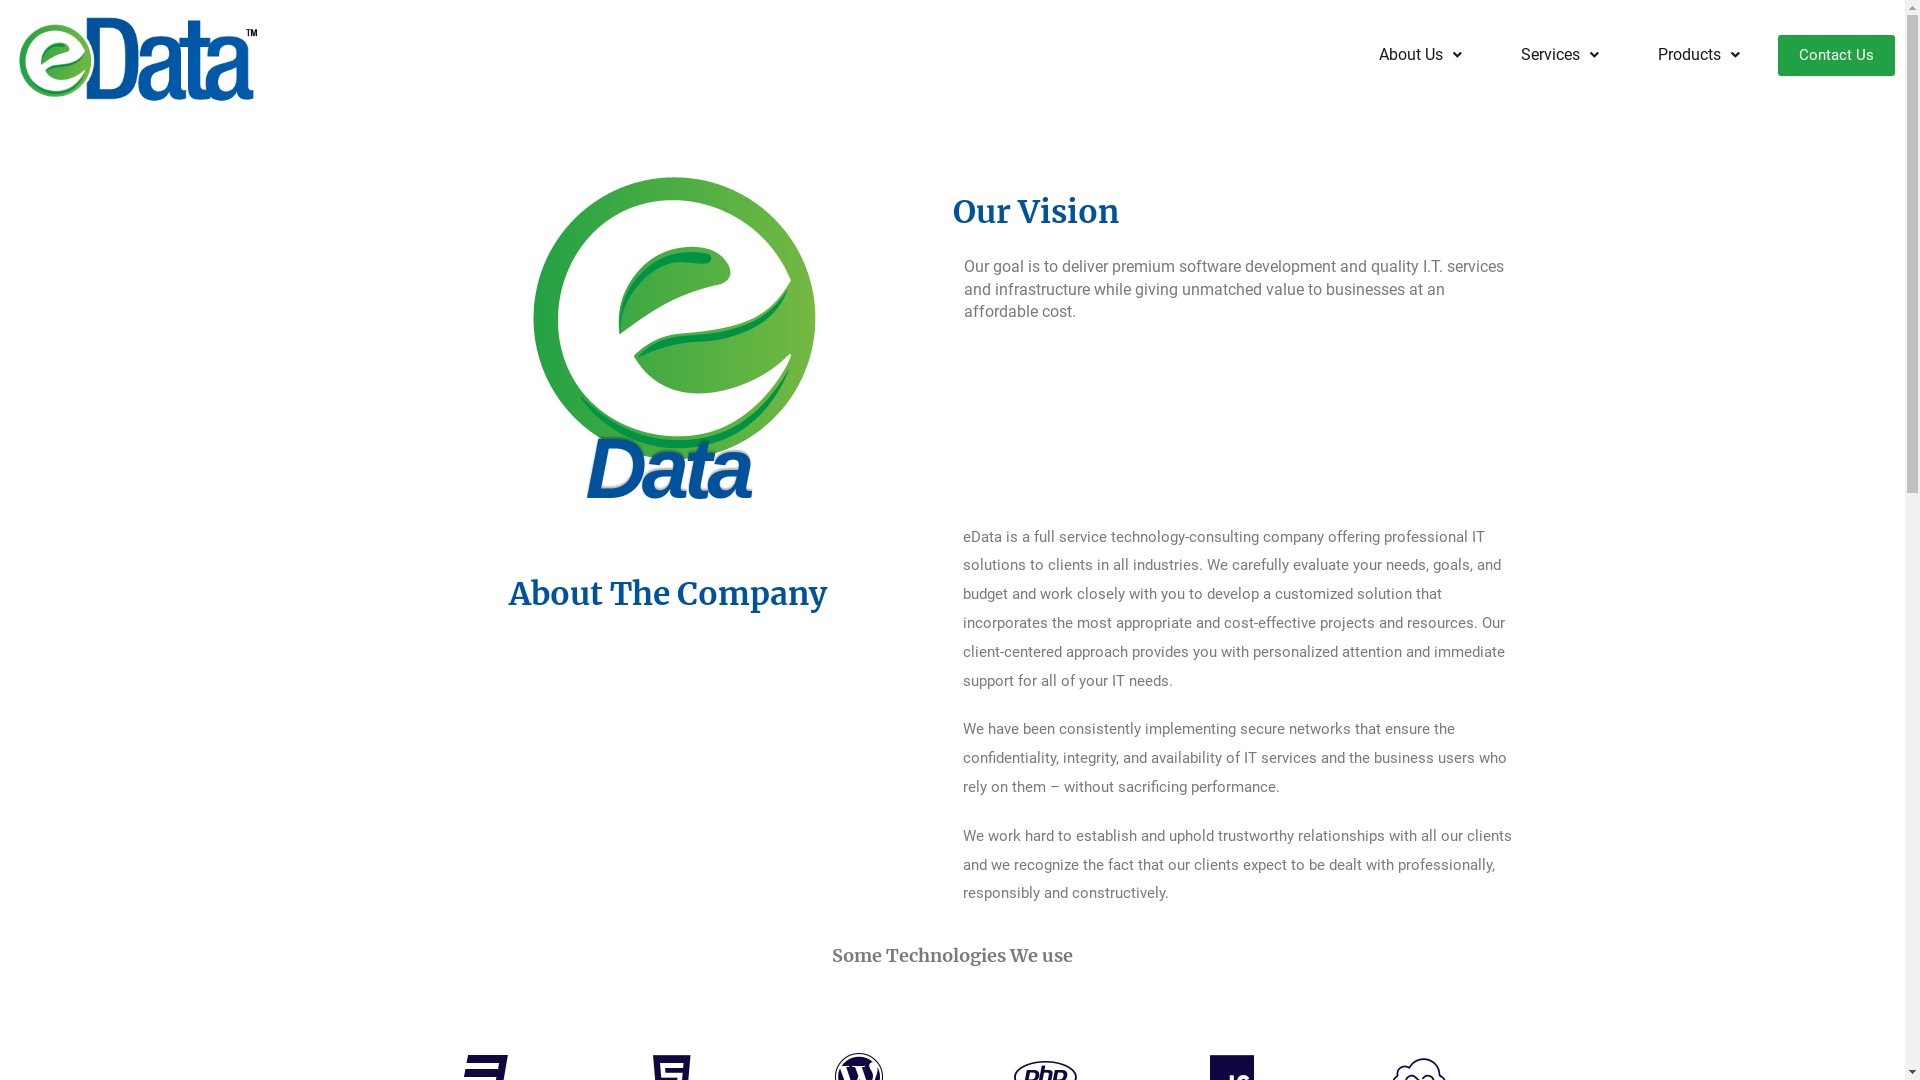 This screenshot has height=1080, width=1920. I want to click on Products, so click(1699, 55).